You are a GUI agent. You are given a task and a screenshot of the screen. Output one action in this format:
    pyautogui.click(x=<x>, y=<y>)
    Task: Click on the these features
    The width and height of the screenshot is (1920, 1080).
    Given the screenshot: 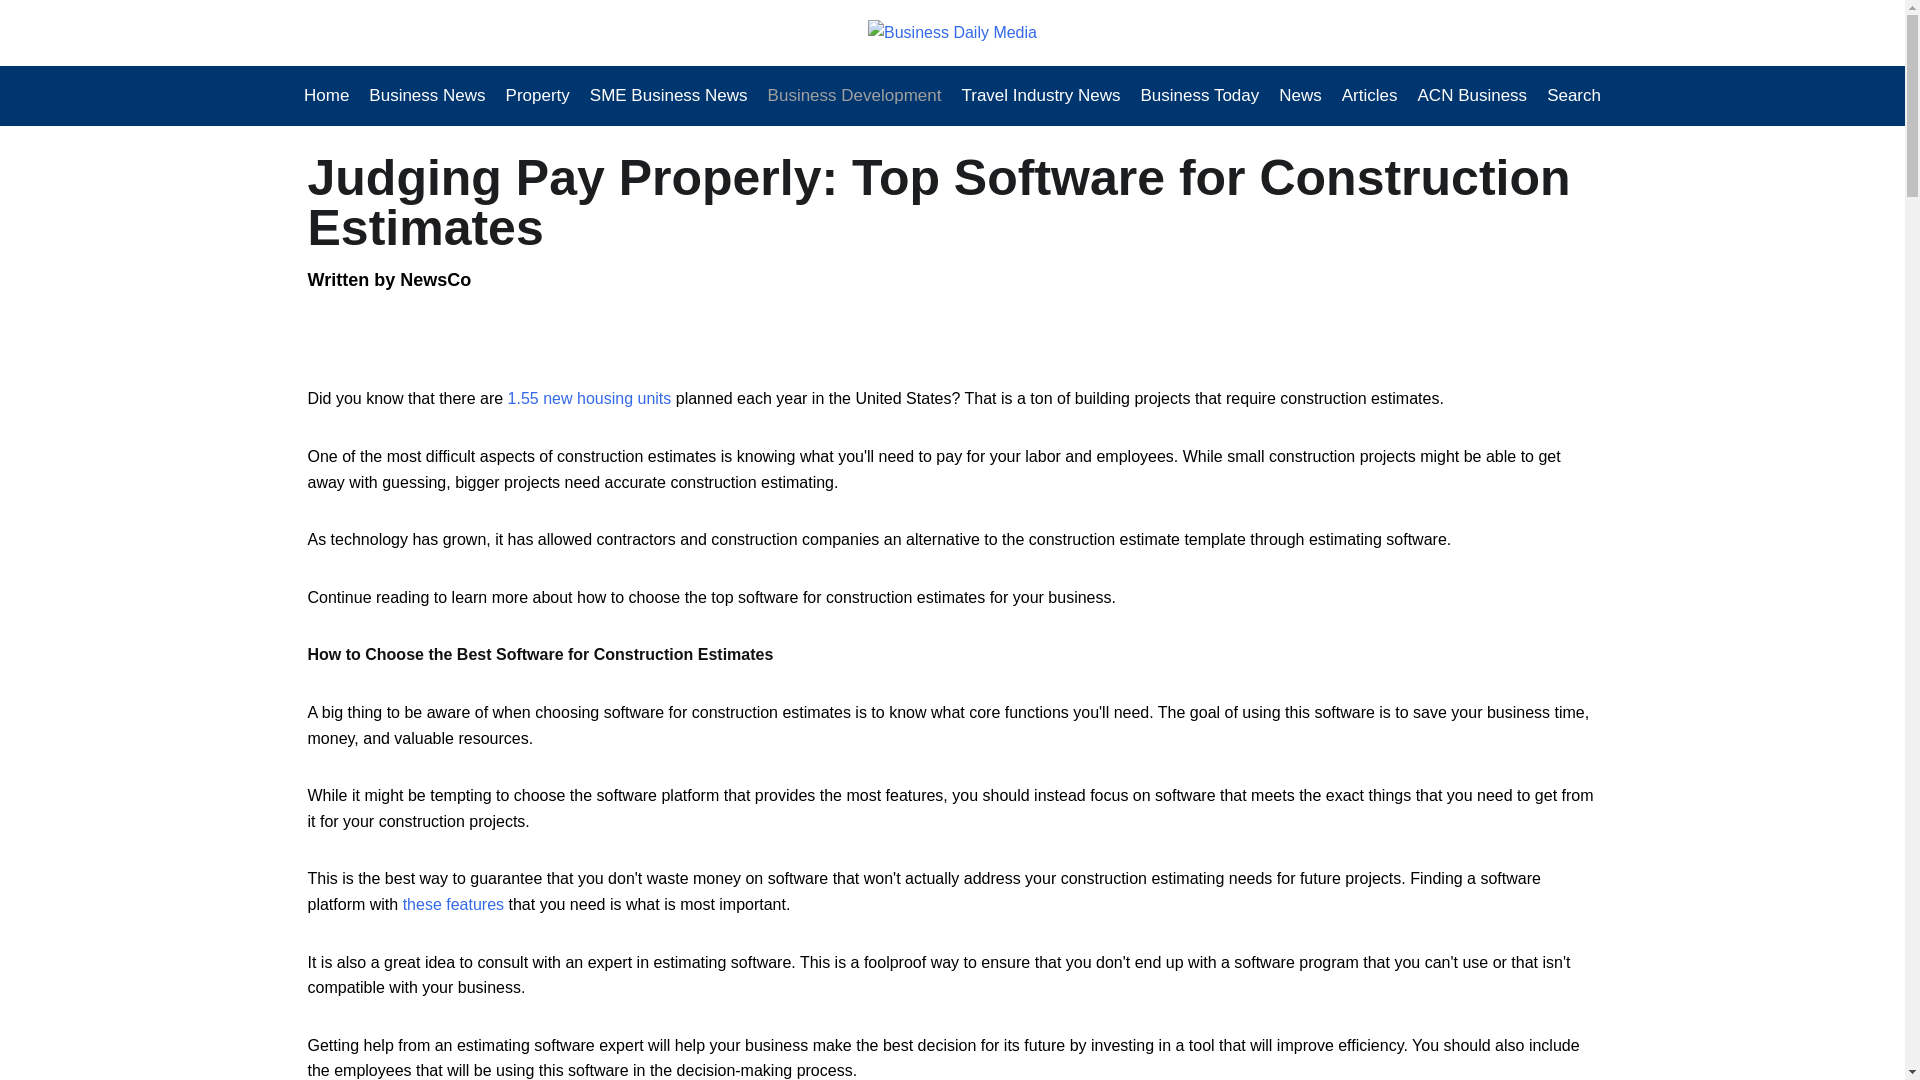 What is the action you would take?
    pyautogui.click(x=453, y=904)
    